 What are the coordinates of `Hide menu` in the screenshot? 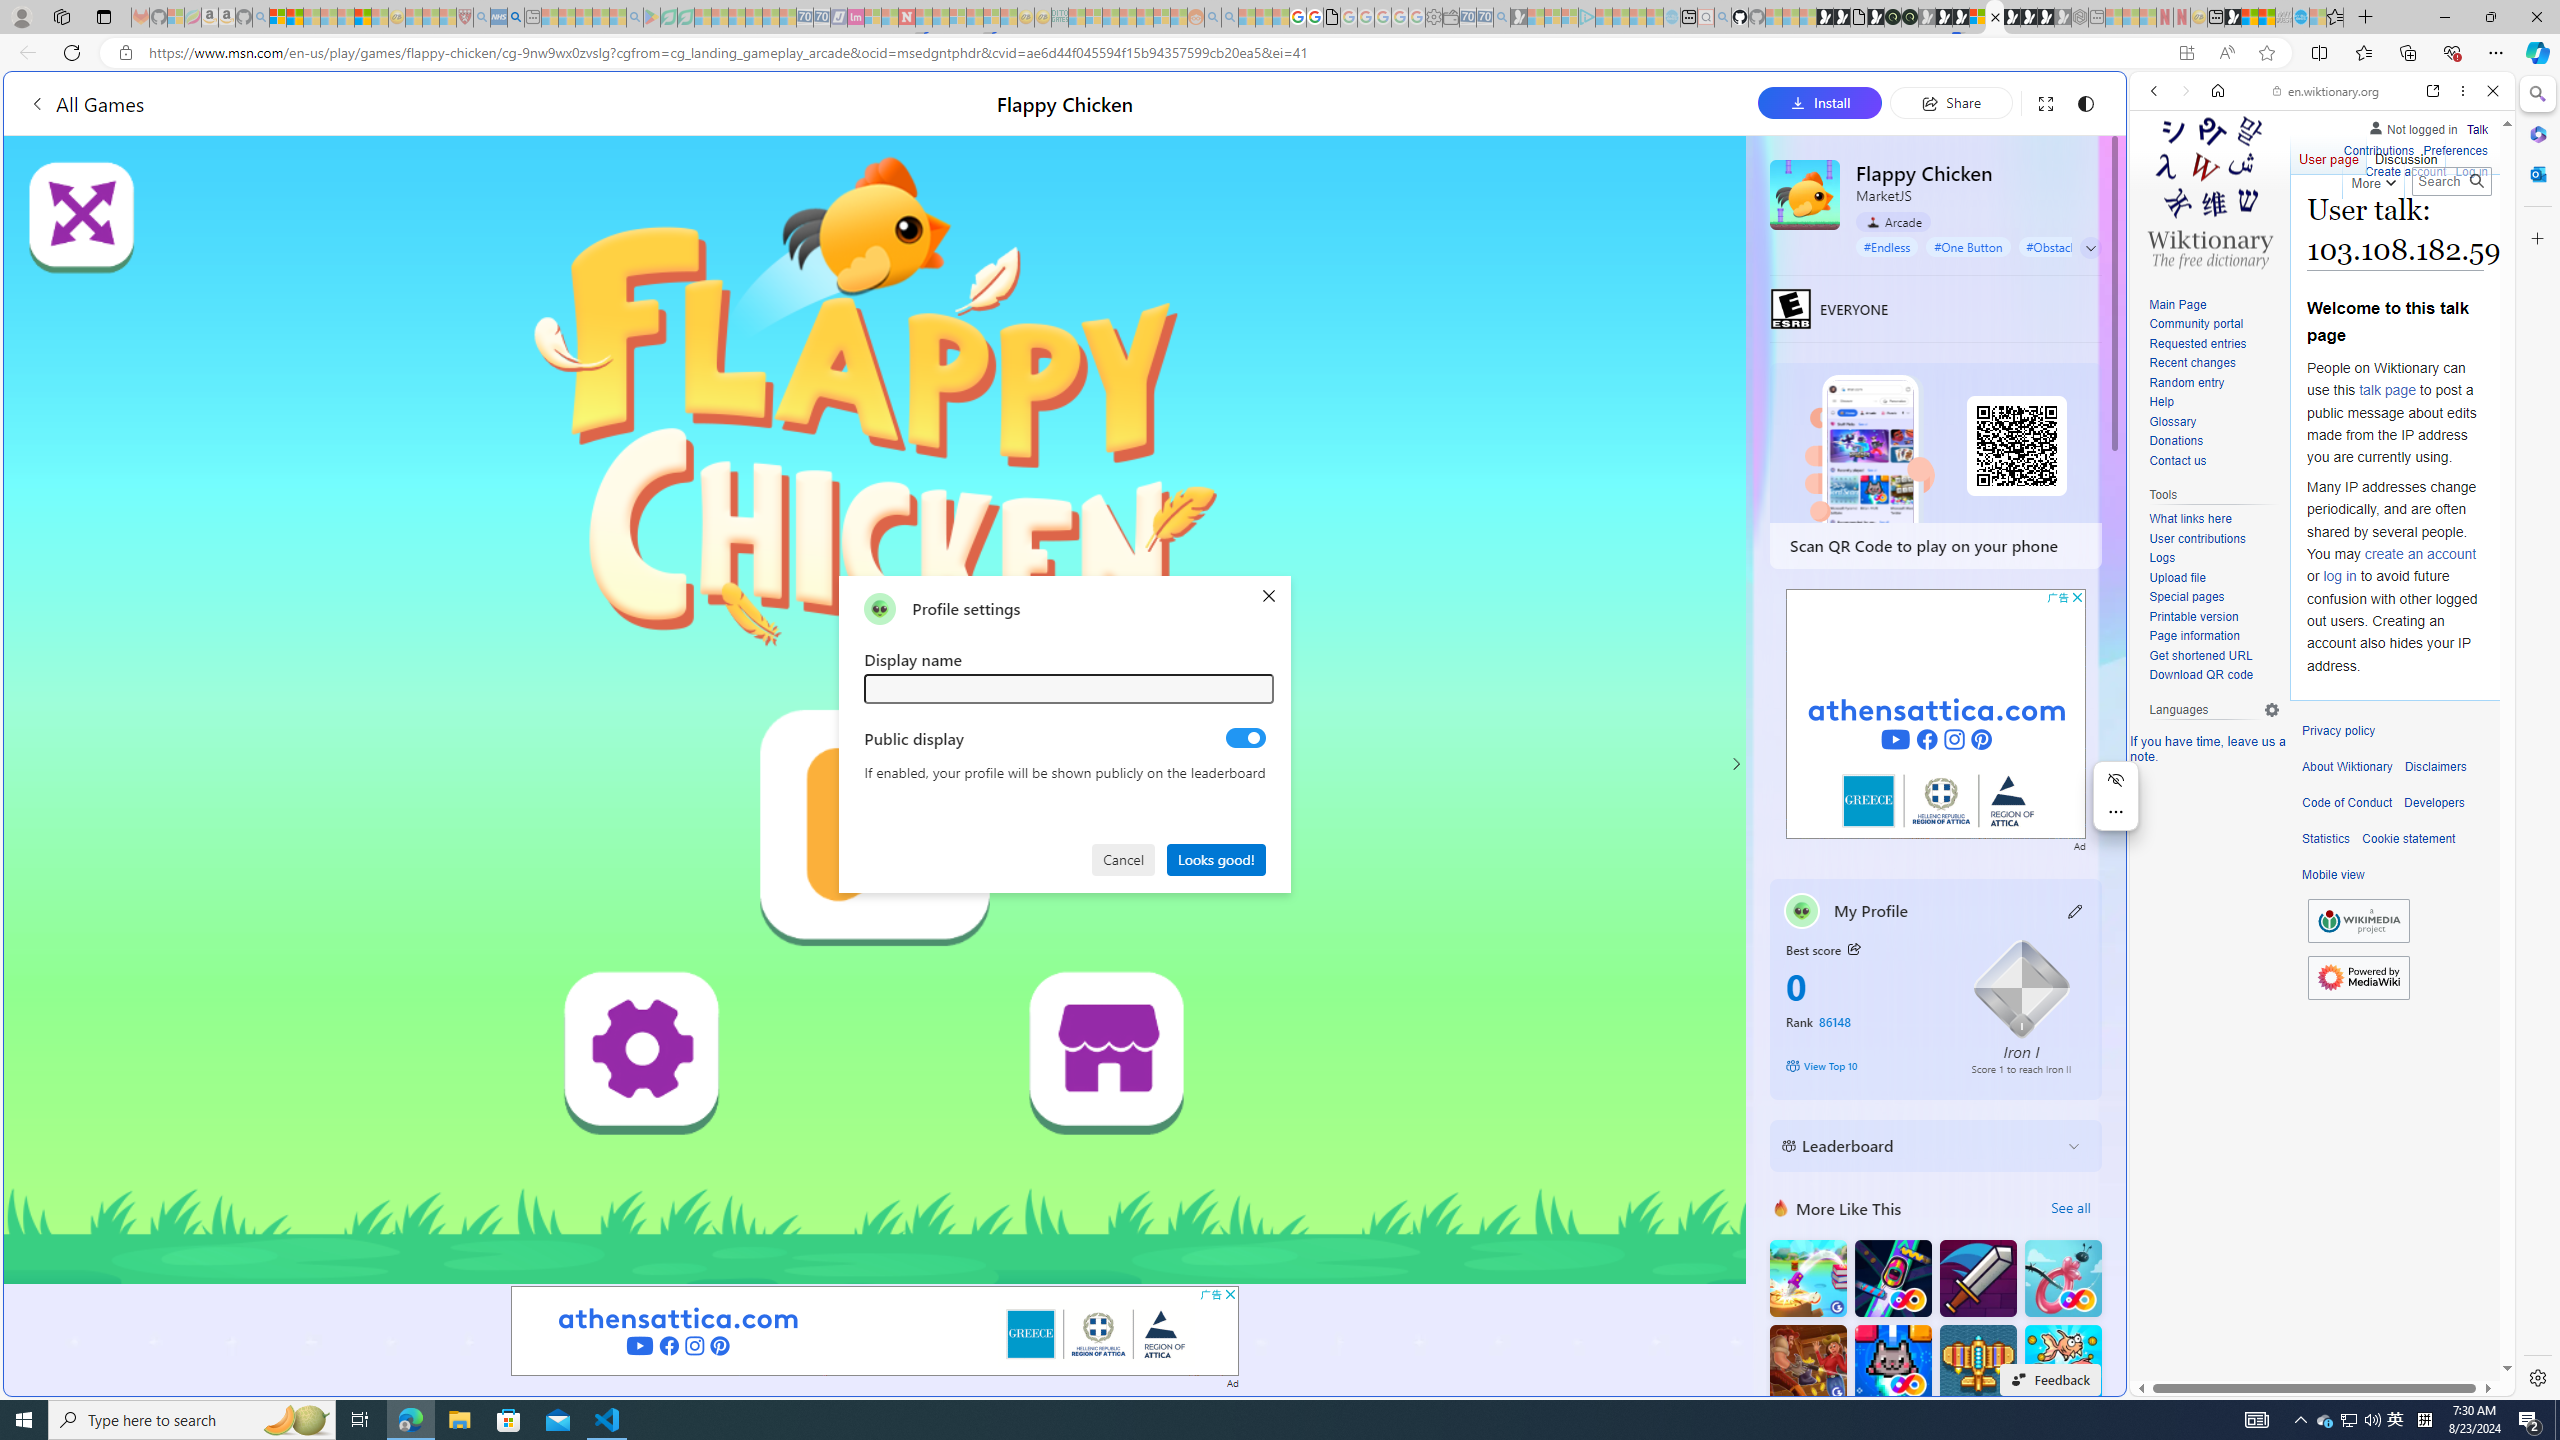 It's located at (2116, 780).